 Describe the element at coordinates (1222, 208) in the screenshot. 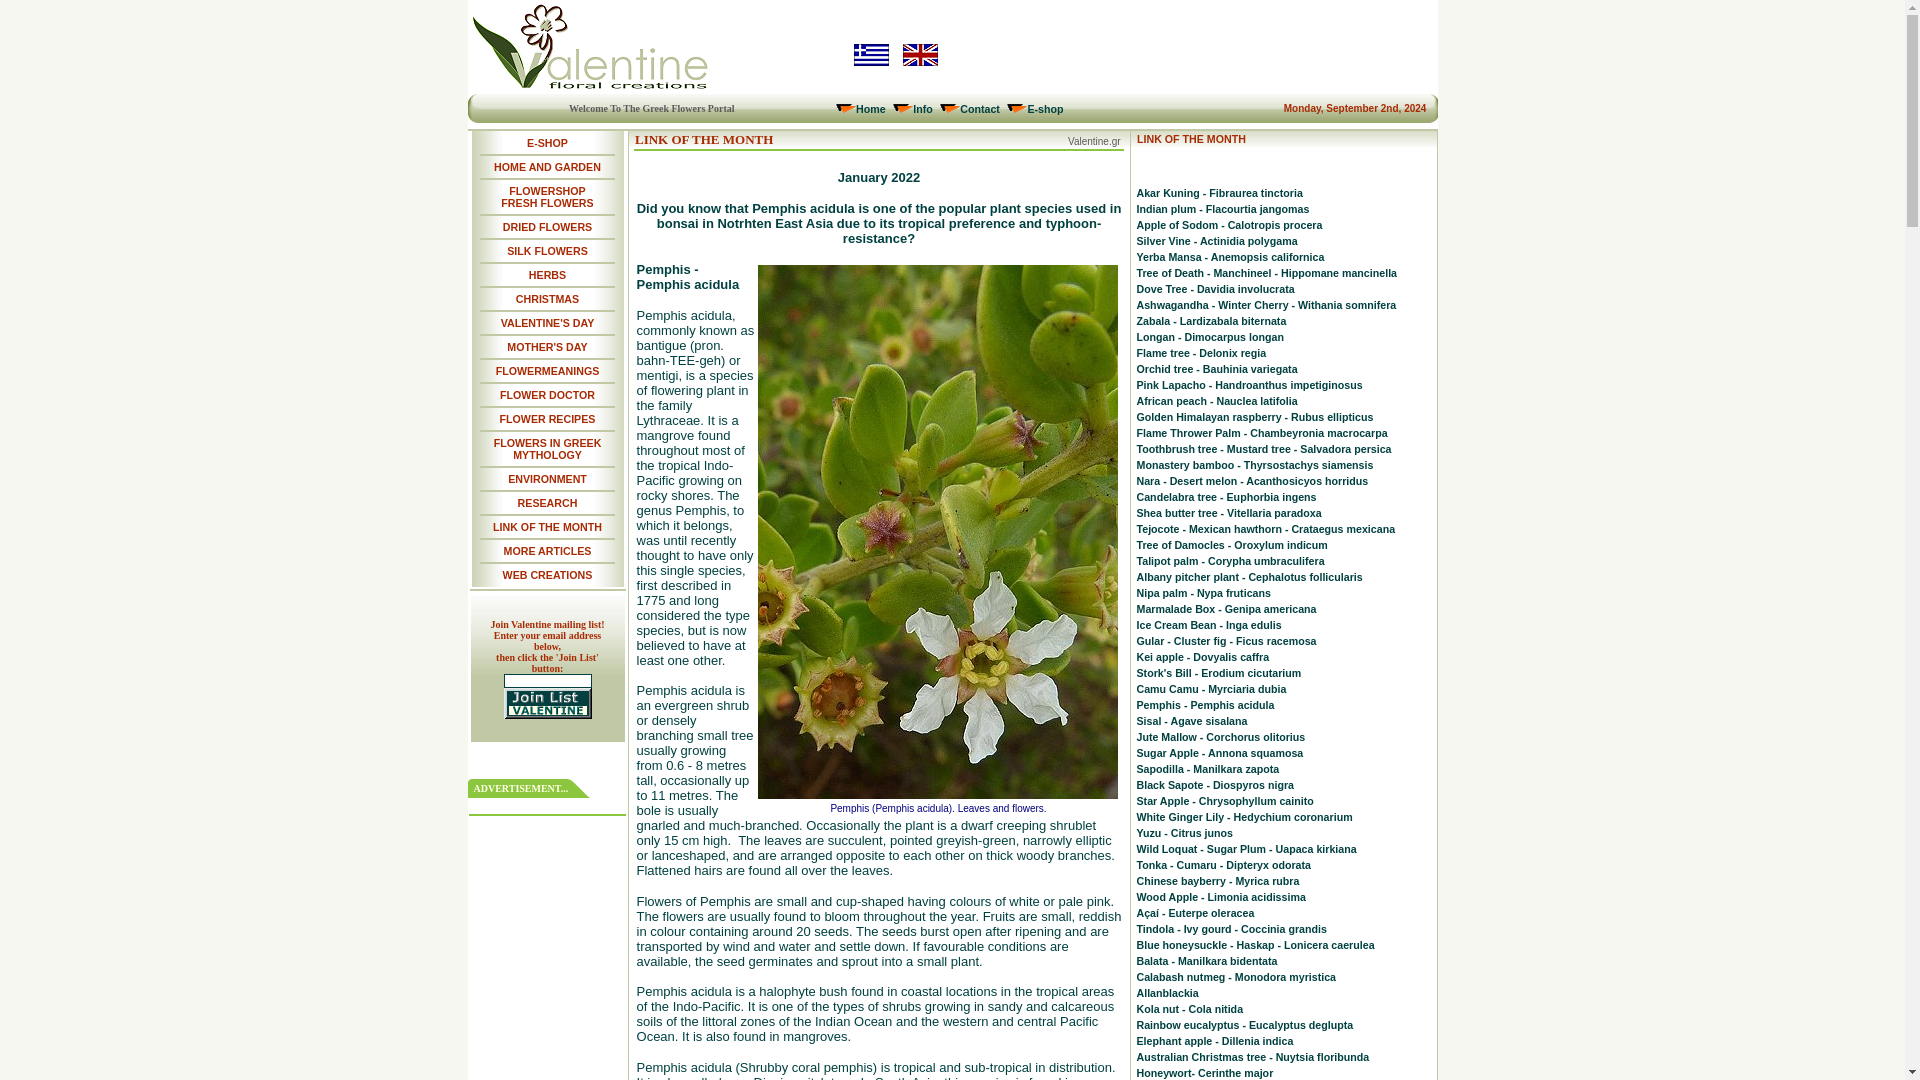

I see `Indian plum - Flacourtia jangomas` at that location.